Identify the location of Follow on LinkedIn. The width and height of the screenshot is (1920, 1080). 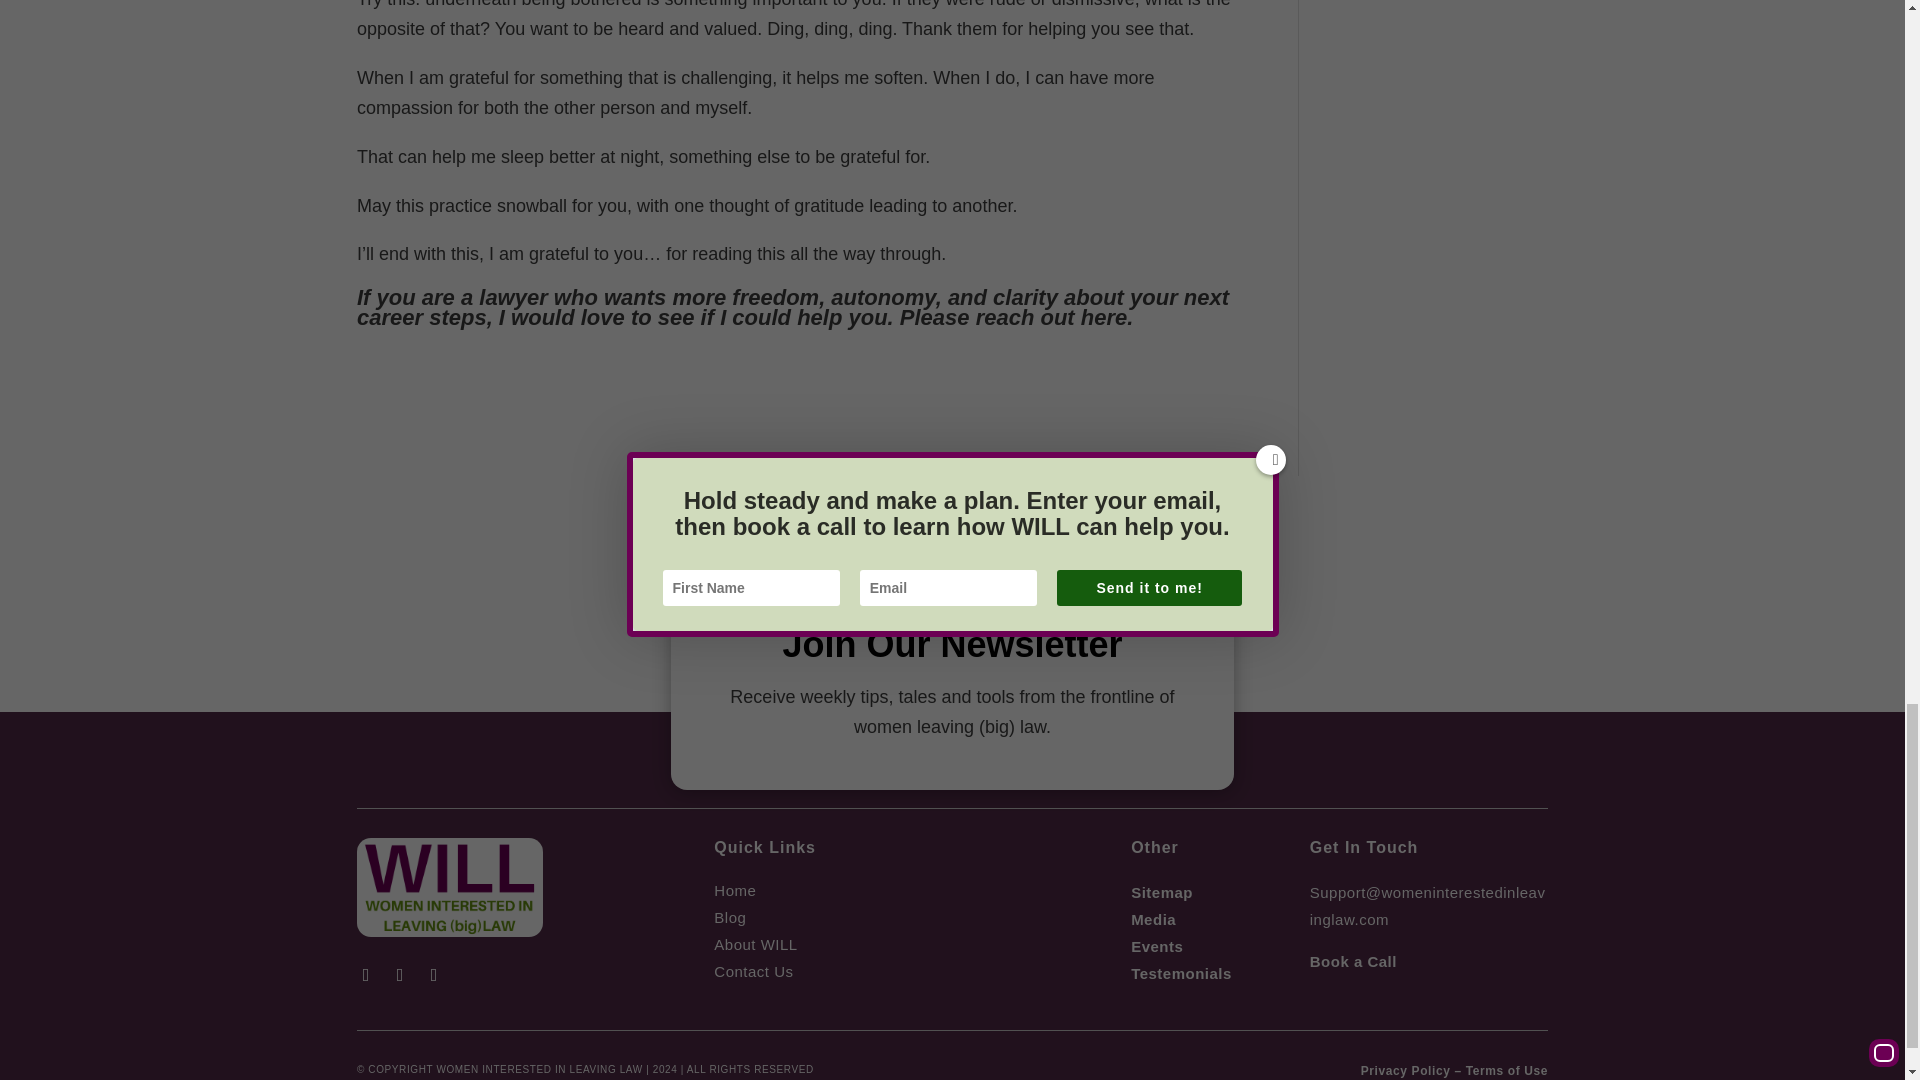
(400, 974).